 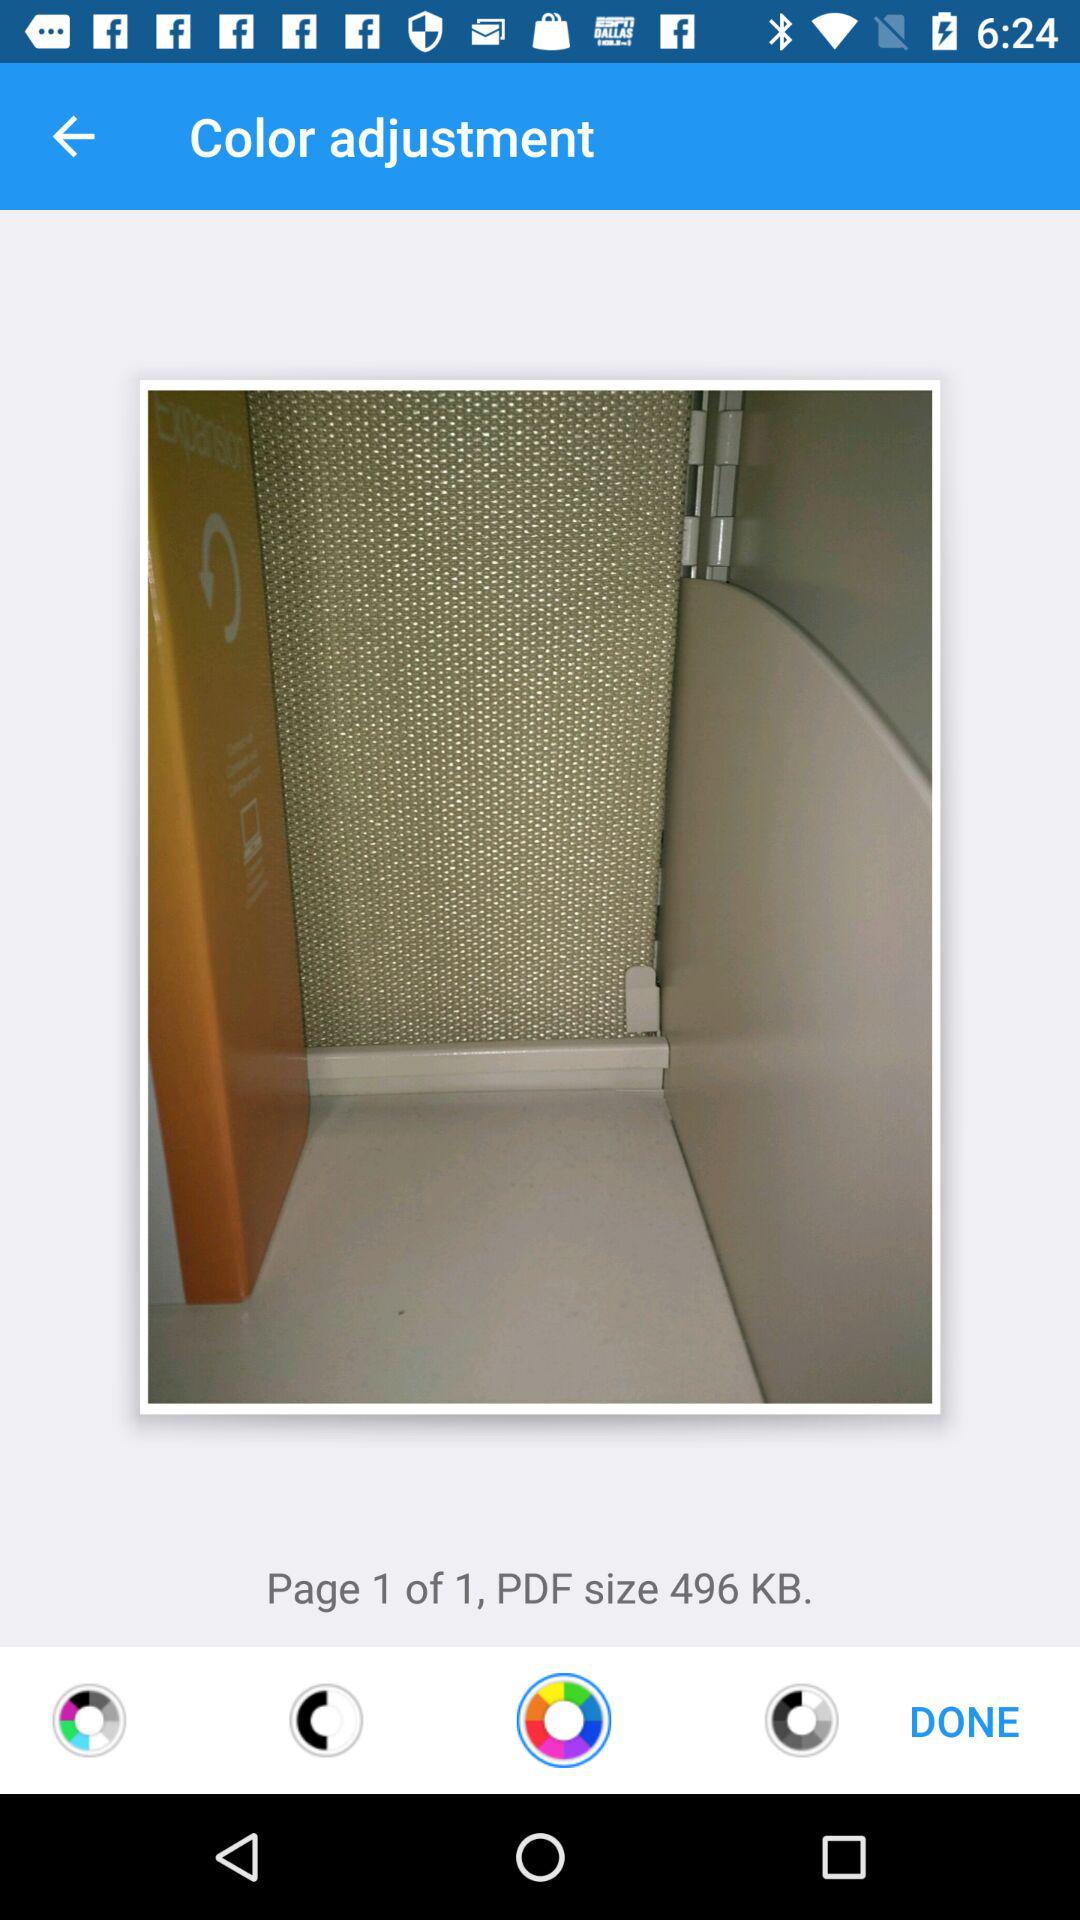 I want to click on choose icon below the page 1 of icon, so click(x=564, y=1720).